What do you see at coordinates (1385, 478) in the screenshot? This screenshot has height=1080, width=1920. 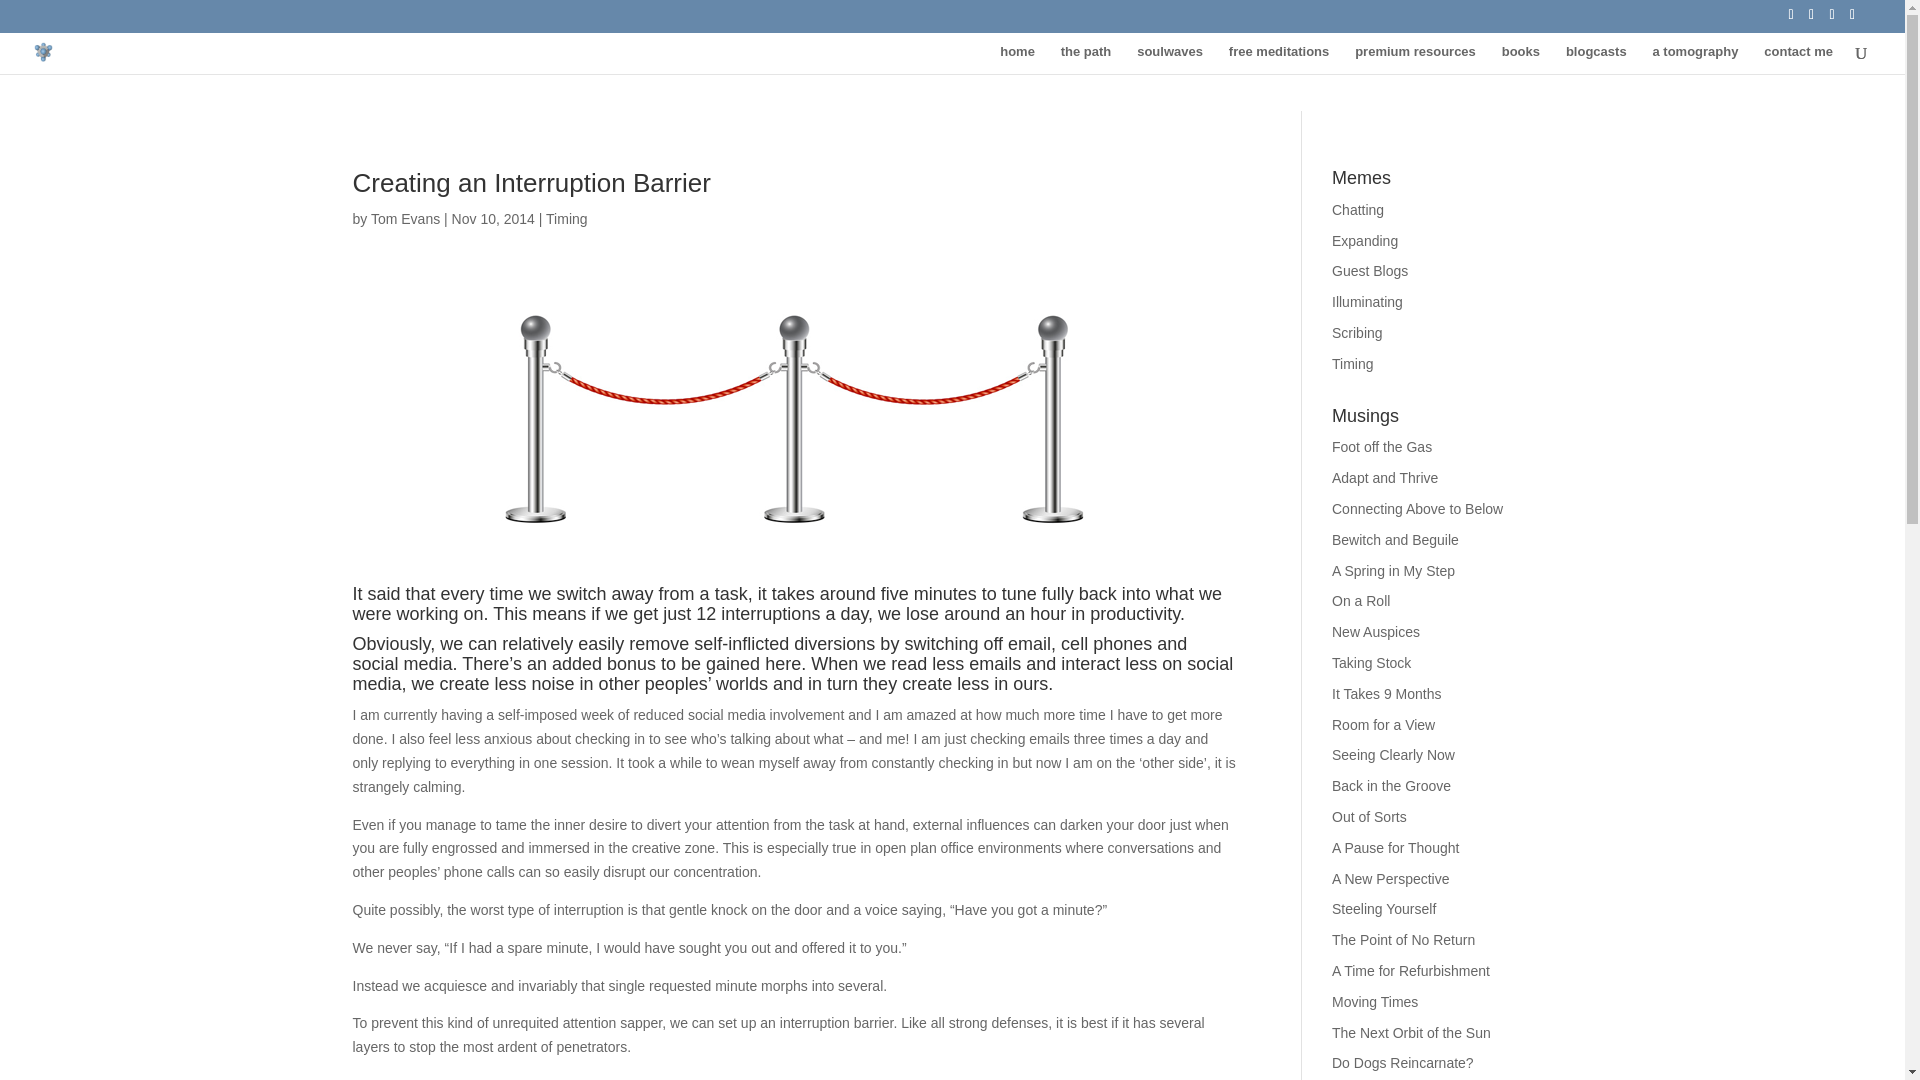 I see `Adapt and Thrive` at bounding box center [1385, 478].